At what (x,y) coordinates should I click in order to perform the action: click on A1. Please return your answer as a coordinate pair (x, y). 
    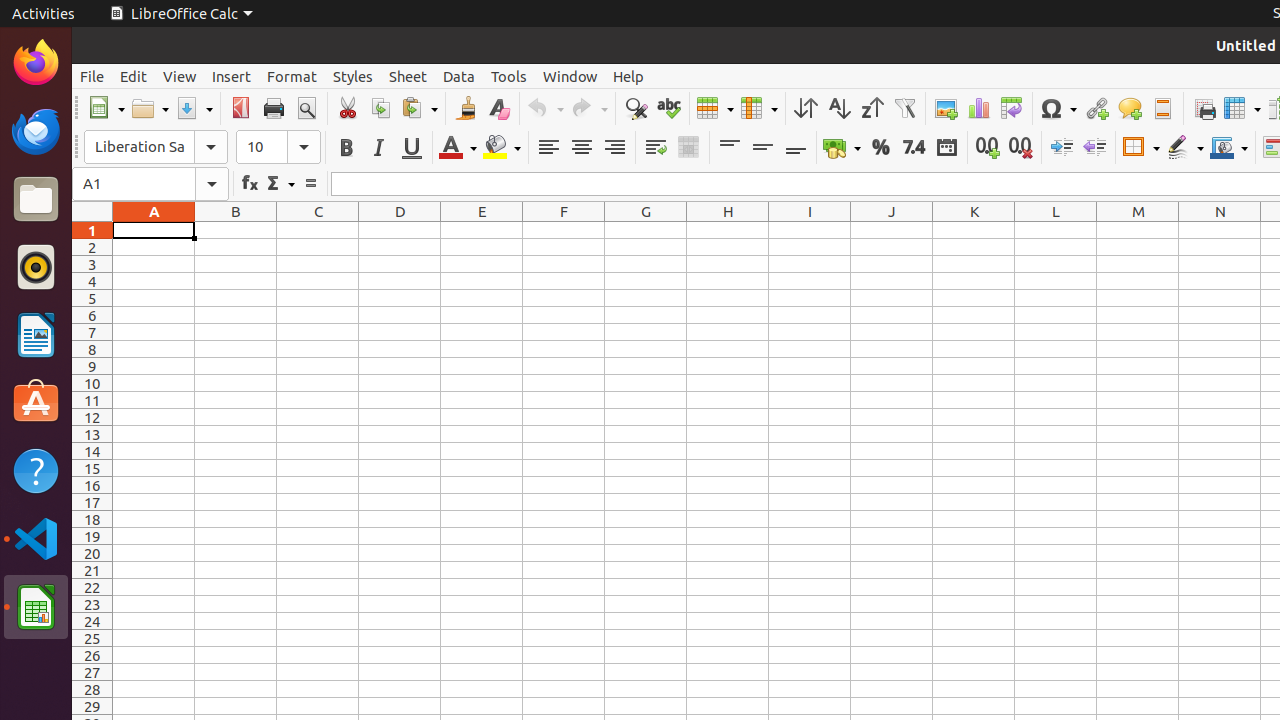
    Looking at the image, I should click on (154, 230).